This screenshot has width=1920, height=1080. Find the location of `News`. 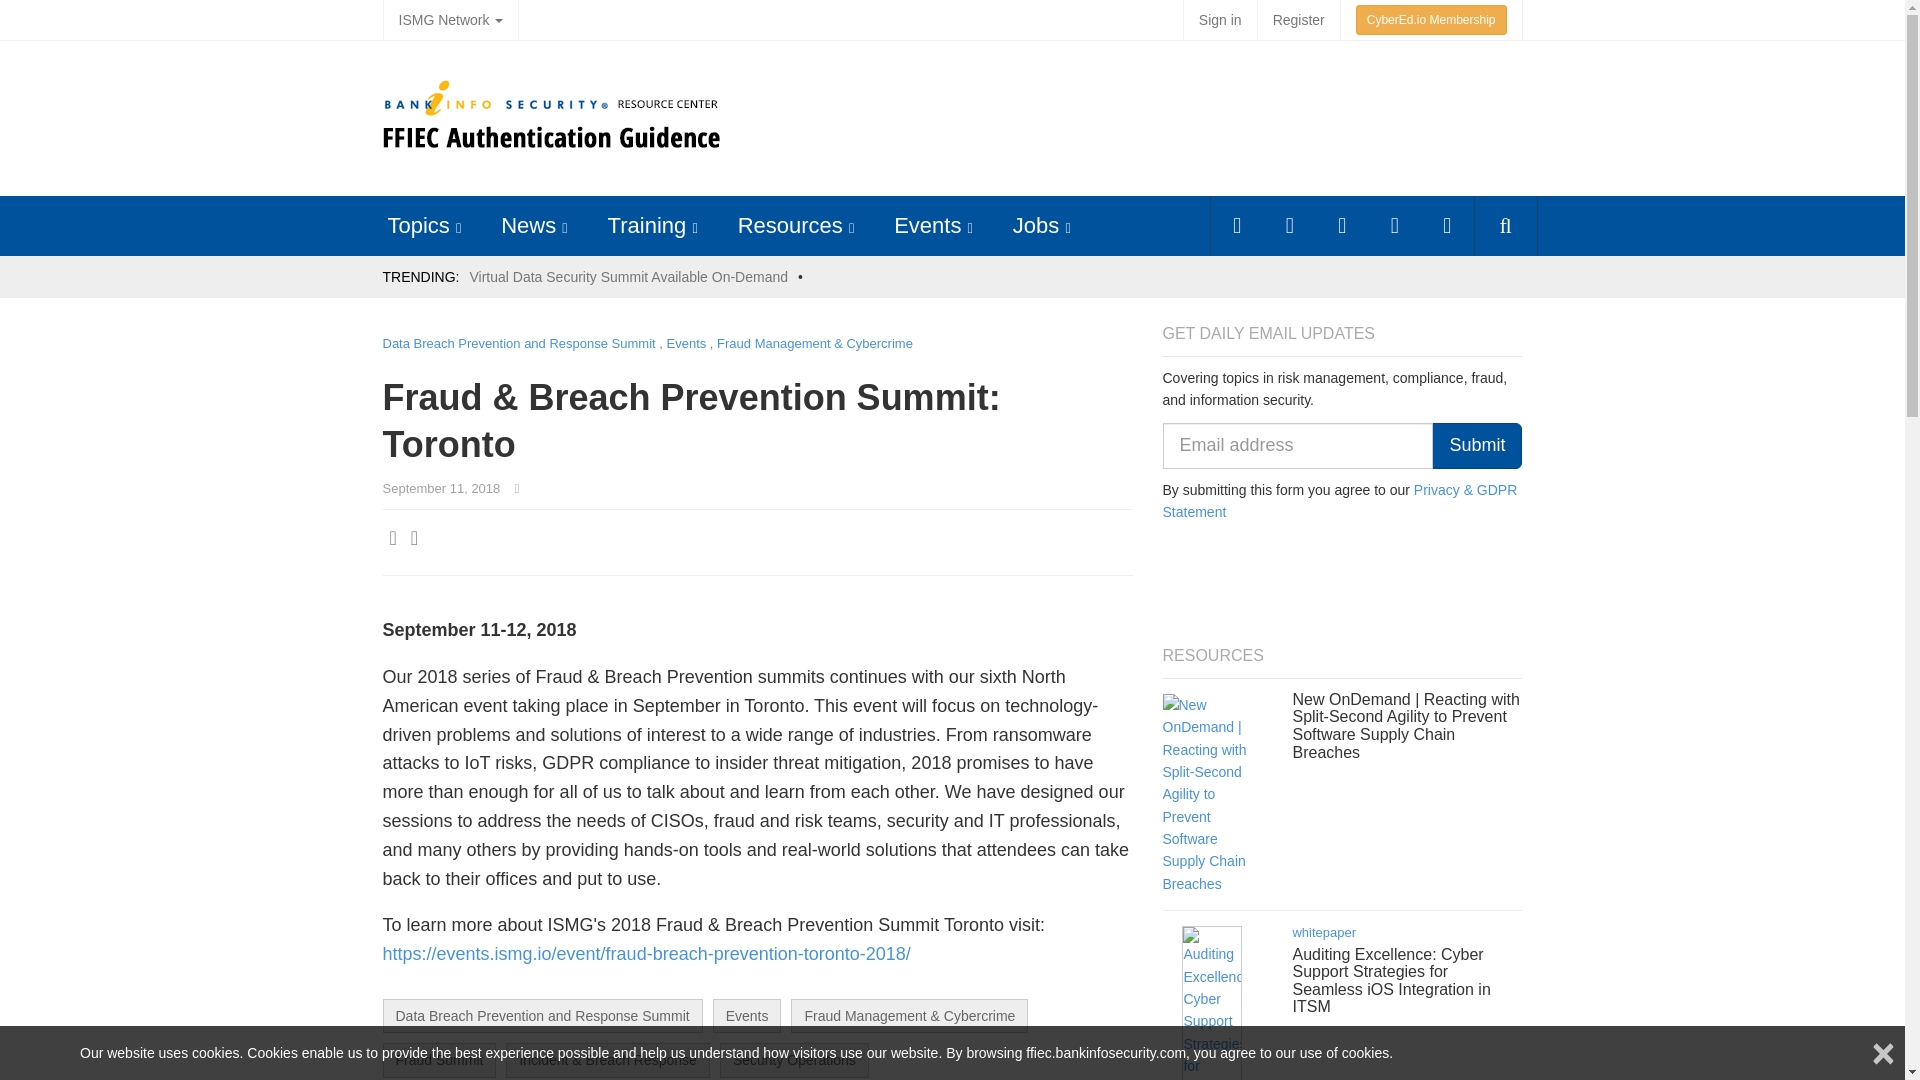

News is located at coordinates (528, 224).